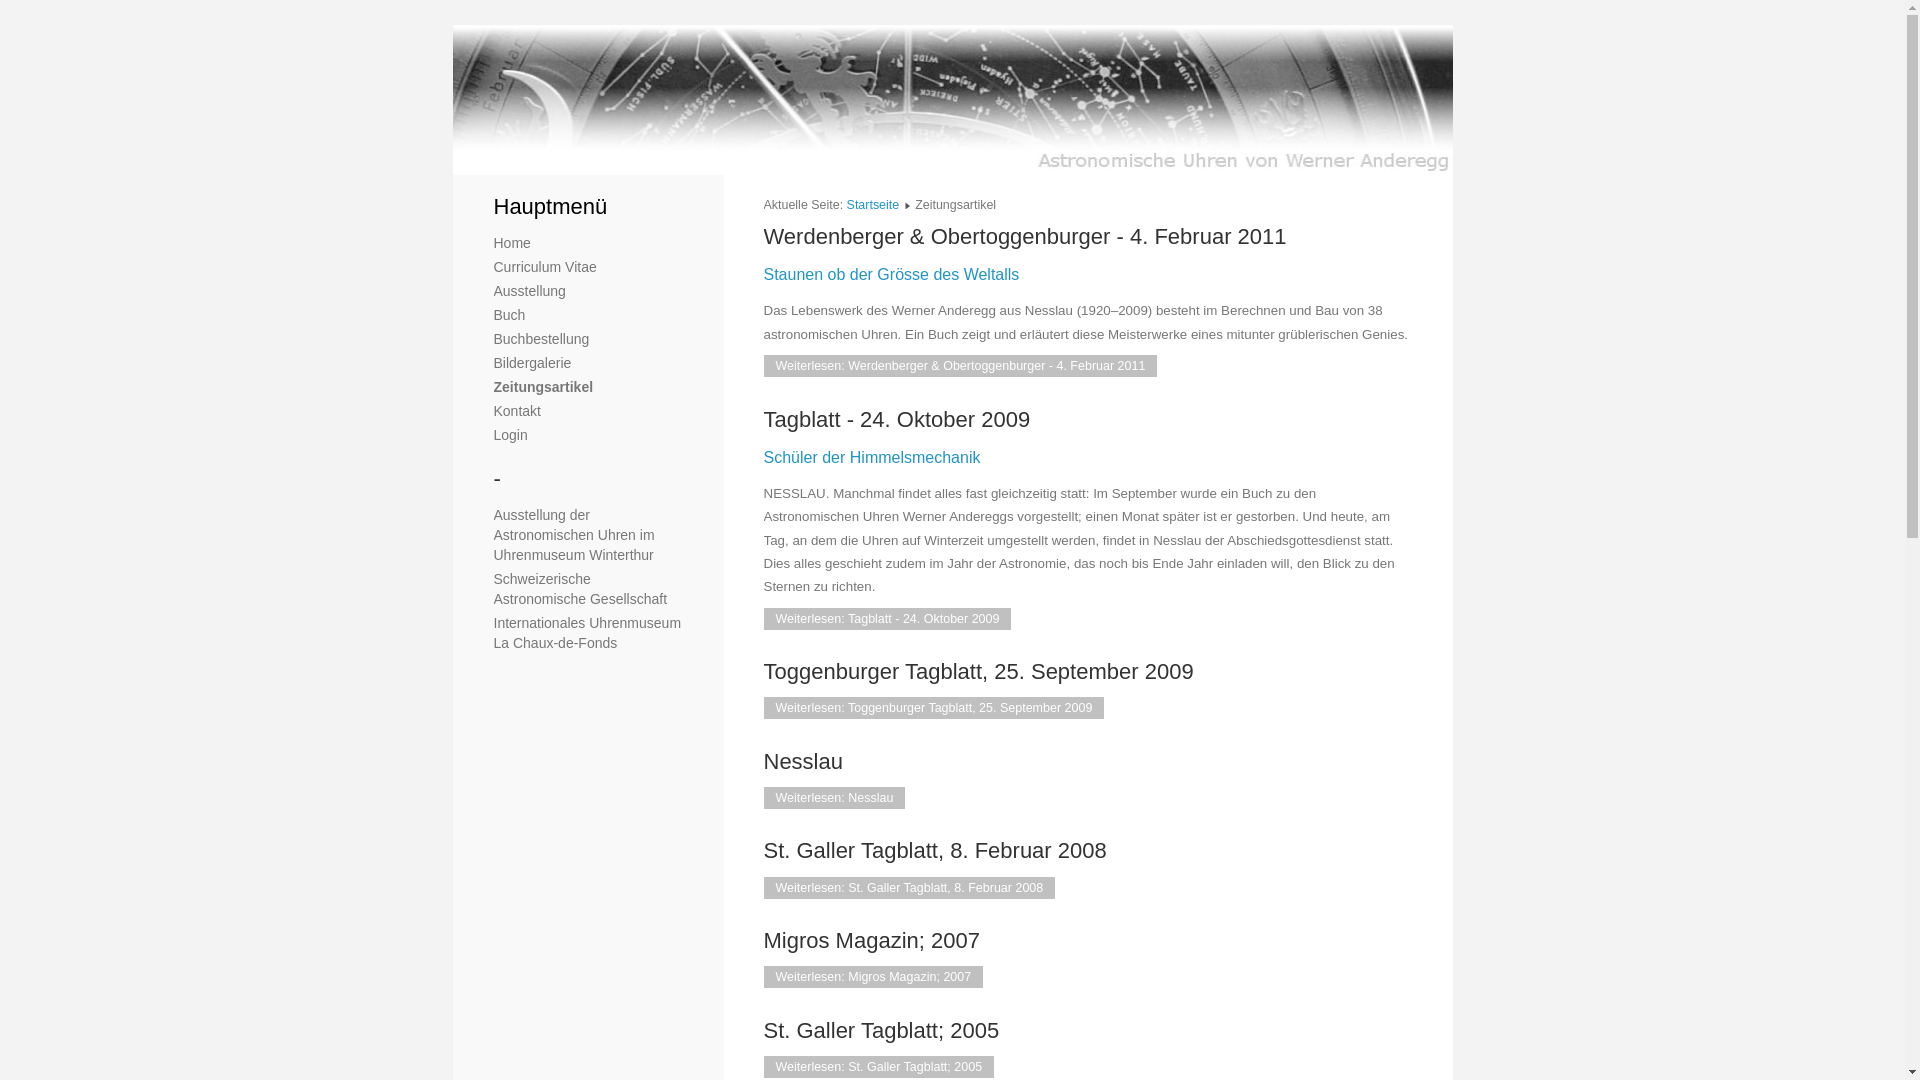 The image size is (1920, 1080). I want to click on Weiterlesen: Toggenburger Tagblatt, 25. September 2009, so click(934, 708).